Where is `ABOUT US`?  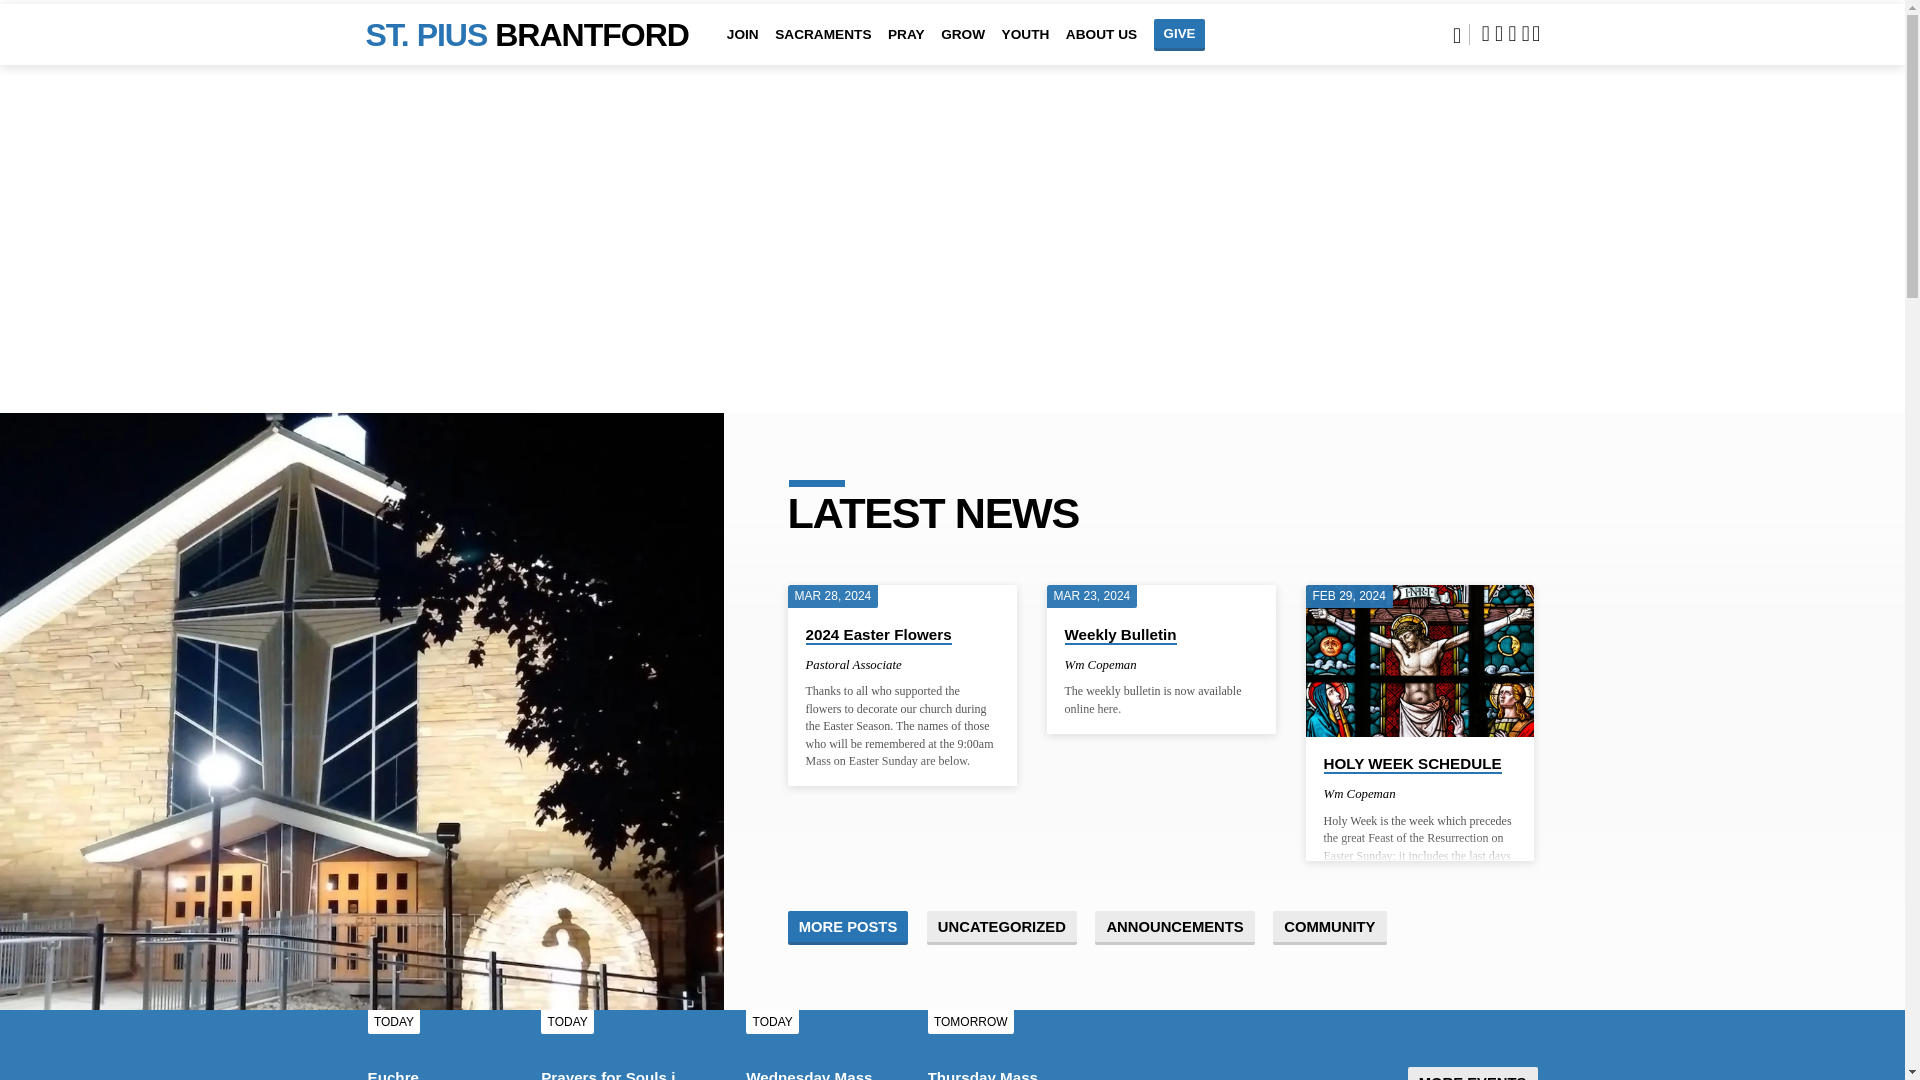 ABOUT US is located at coordinates (1100, 47).